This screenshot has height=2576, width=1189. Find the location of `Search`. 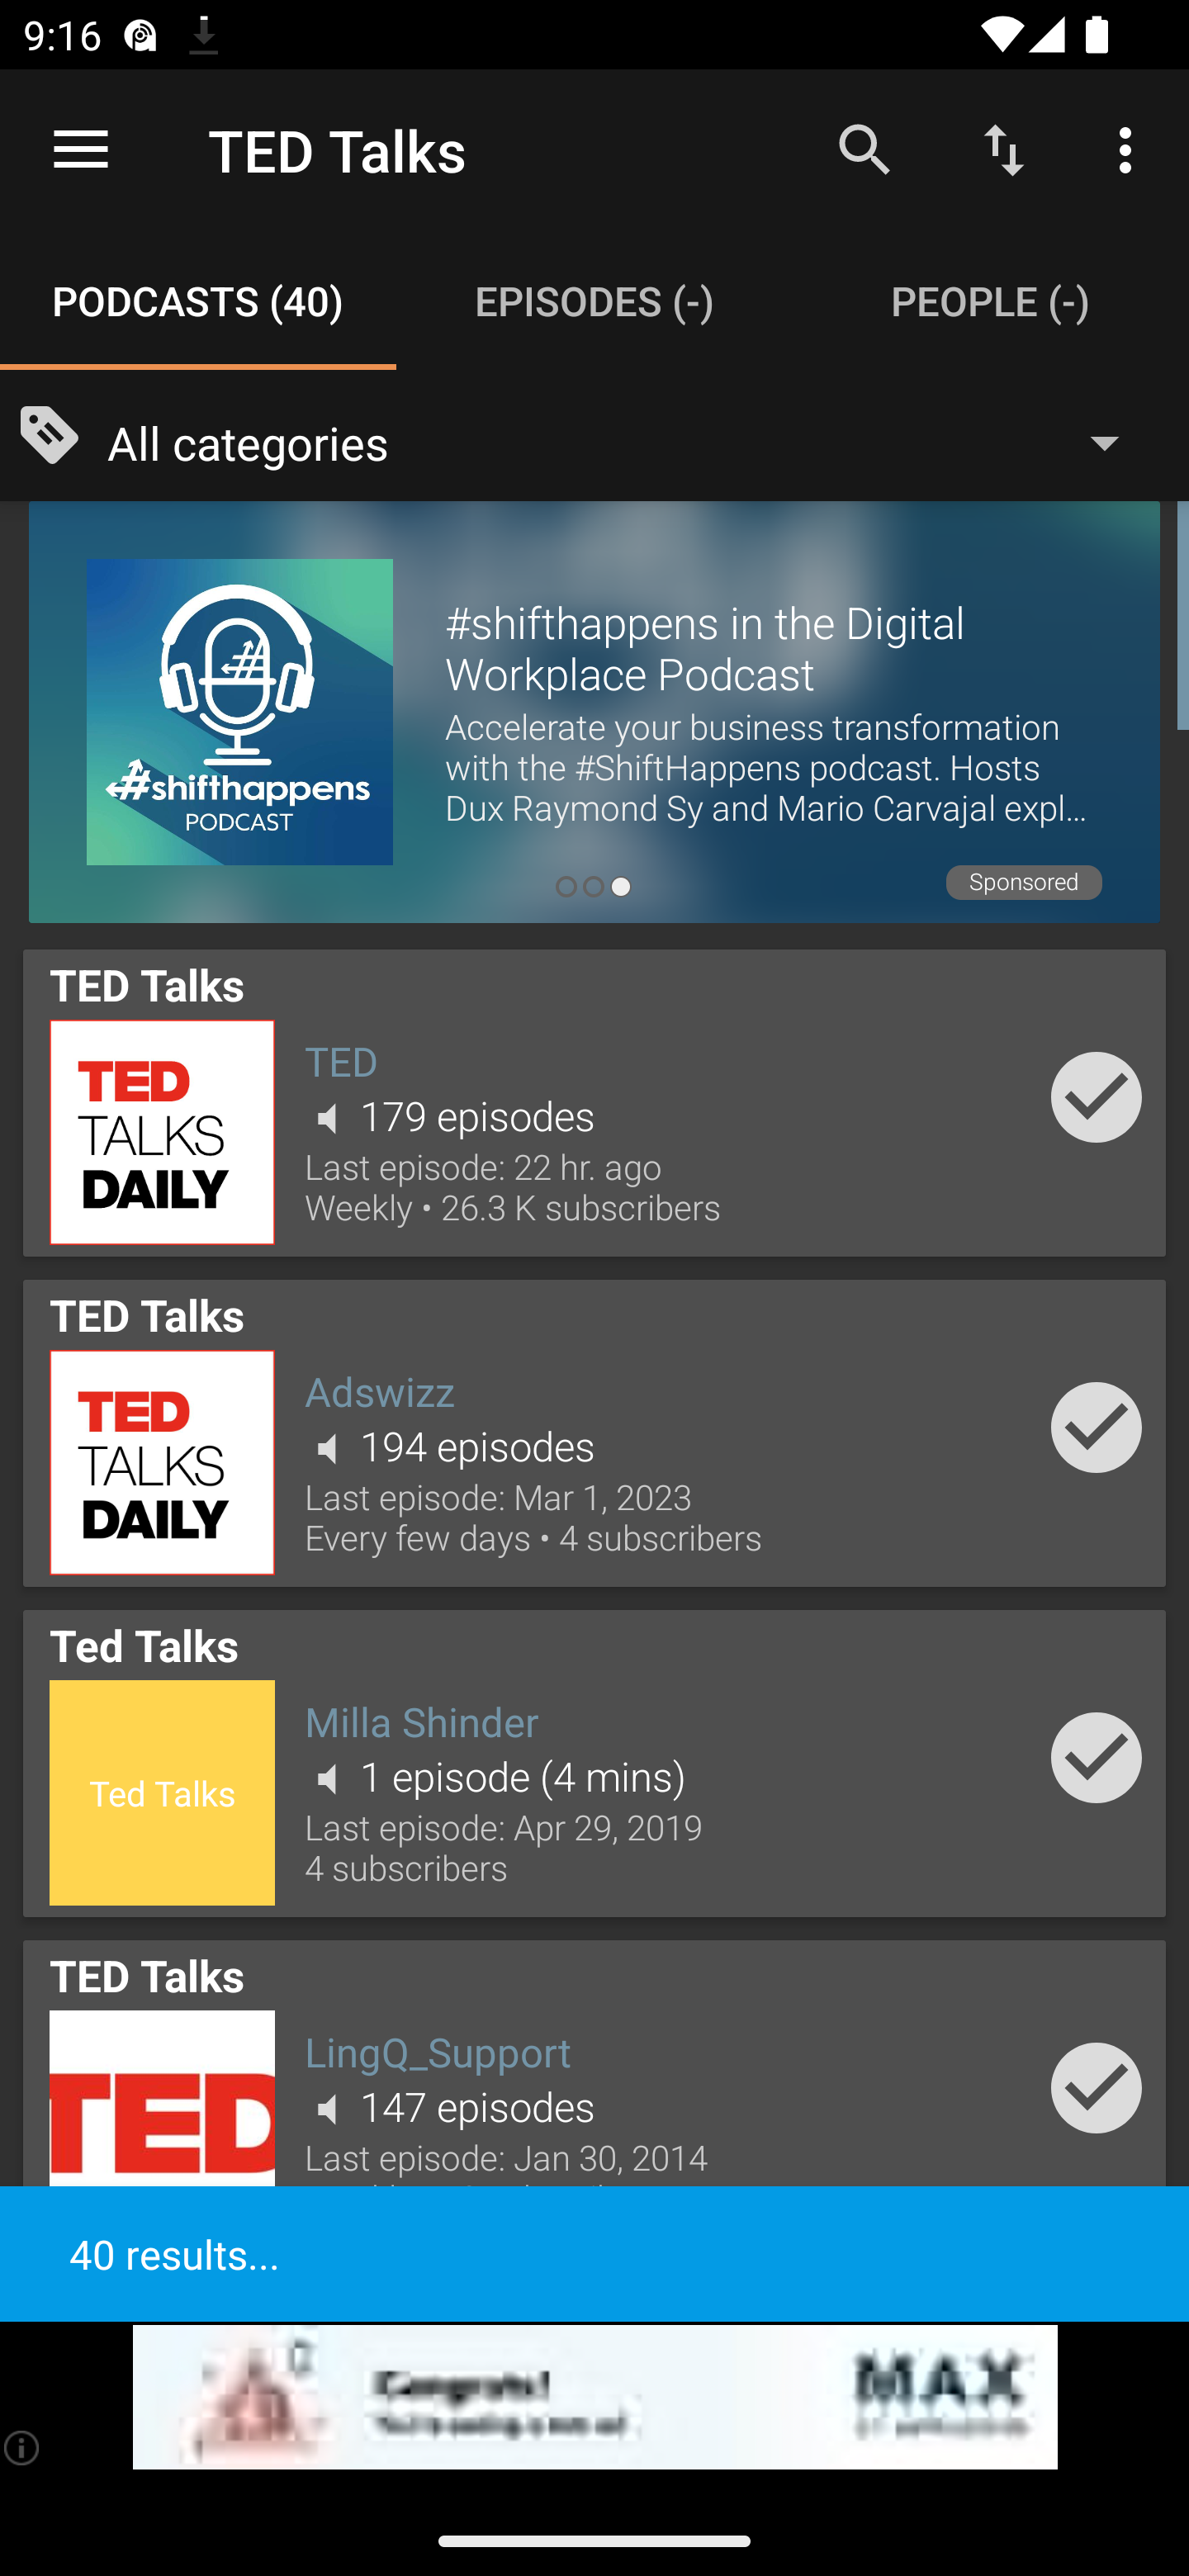

Search is located at coordinates (865, 149).